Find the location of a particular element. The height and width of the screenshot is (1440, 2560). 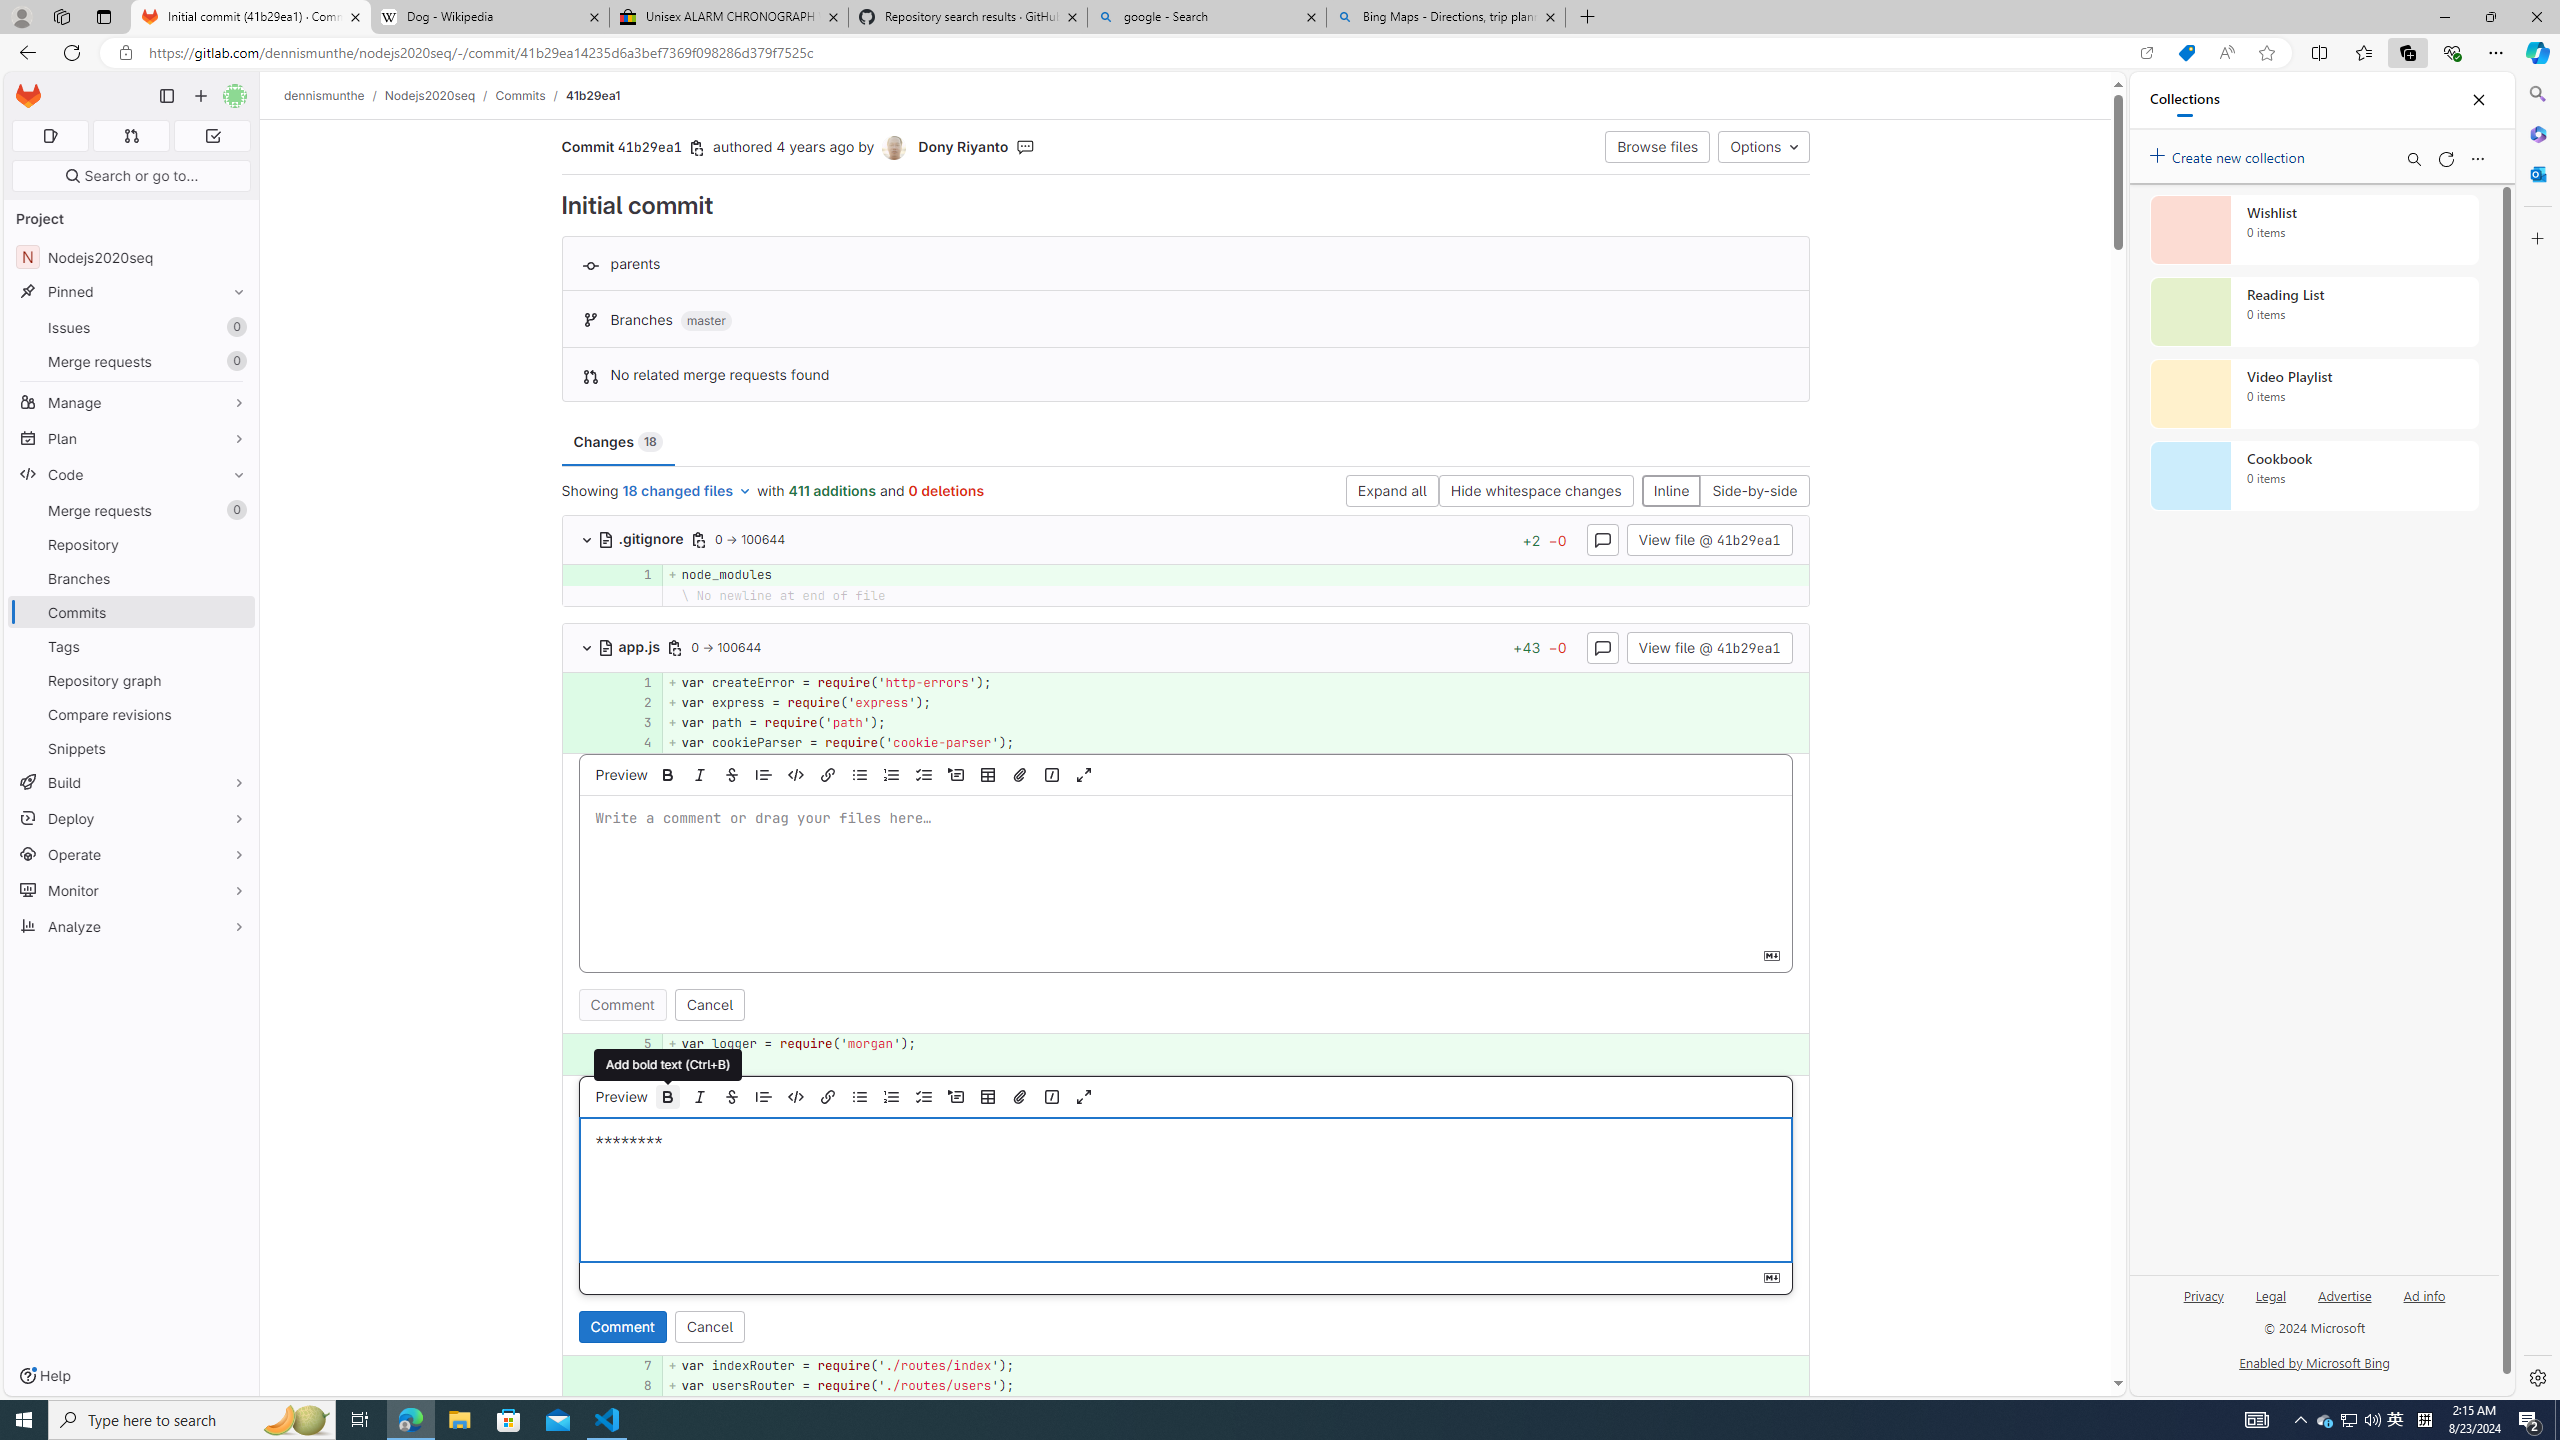

Merge requests0 is located at coordinates (132, 510).